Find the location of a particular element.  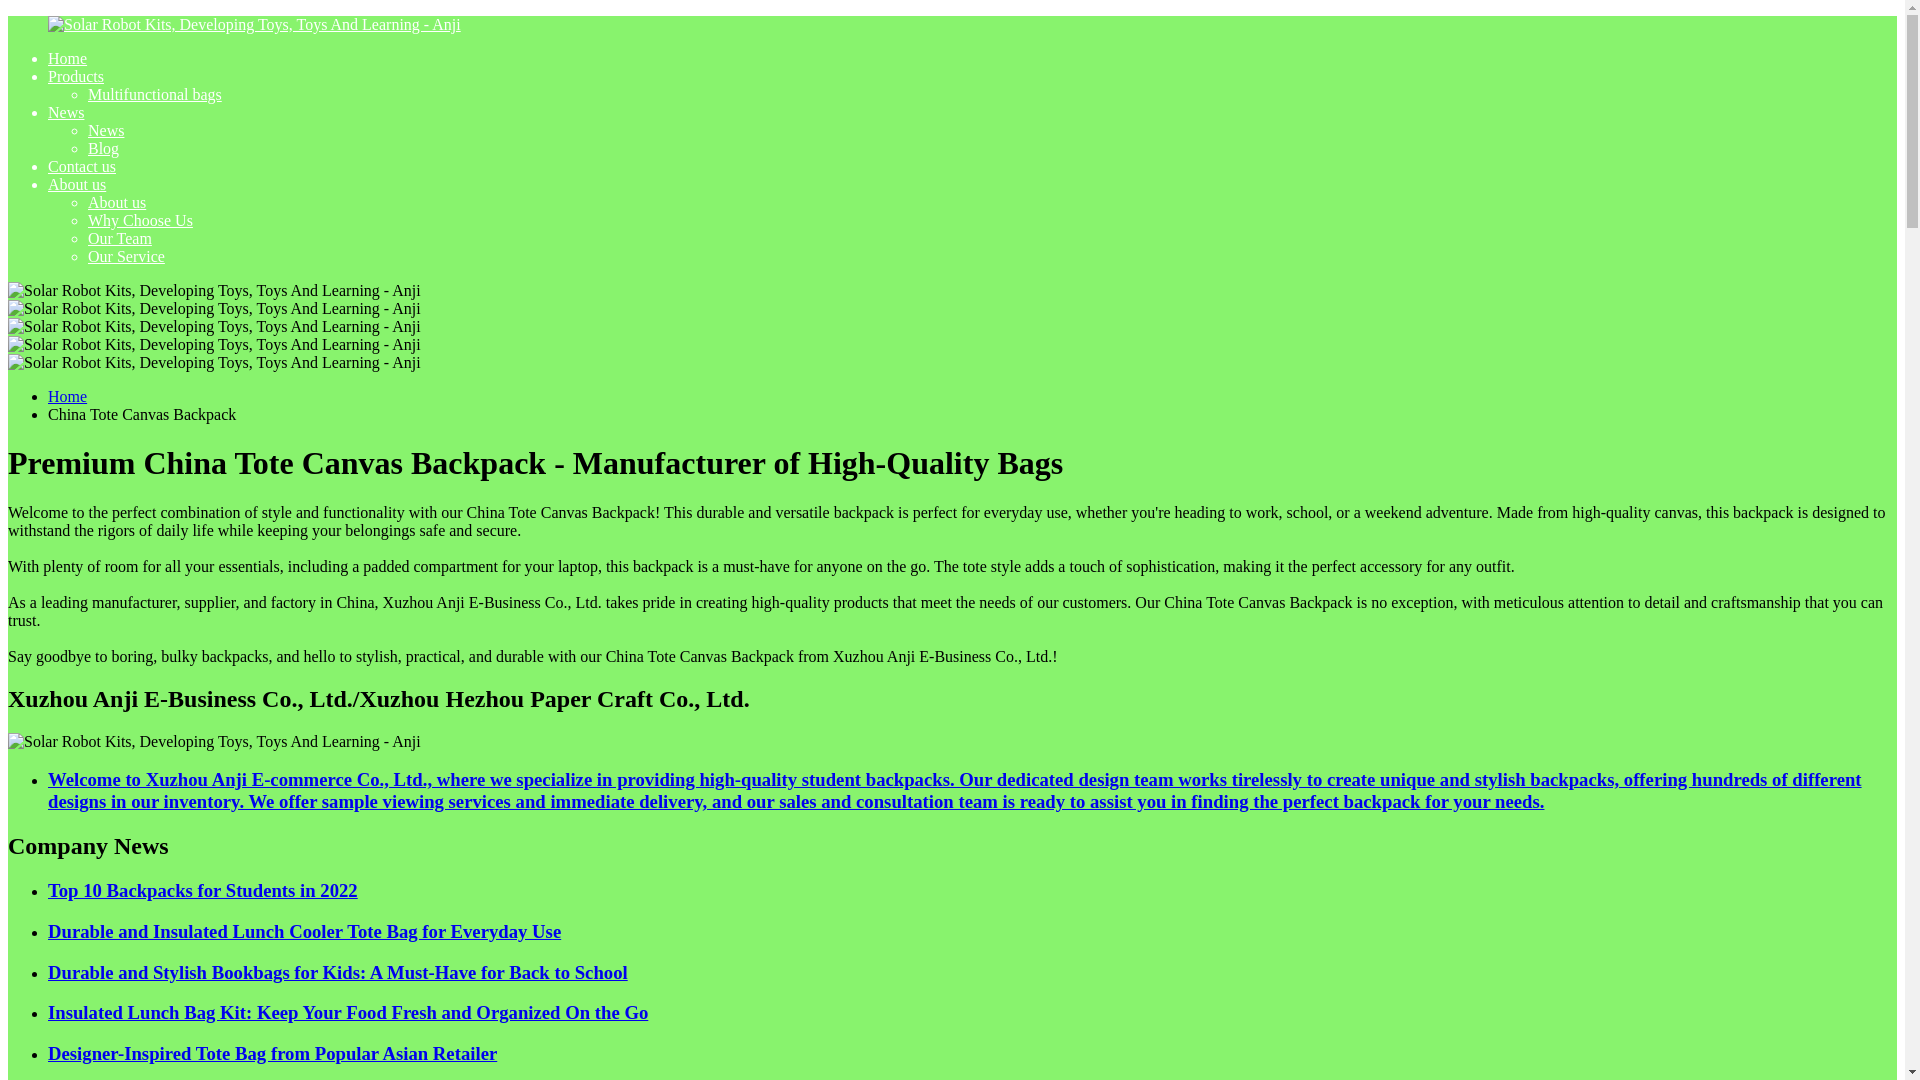

Home is located at coordinates (67, 396).